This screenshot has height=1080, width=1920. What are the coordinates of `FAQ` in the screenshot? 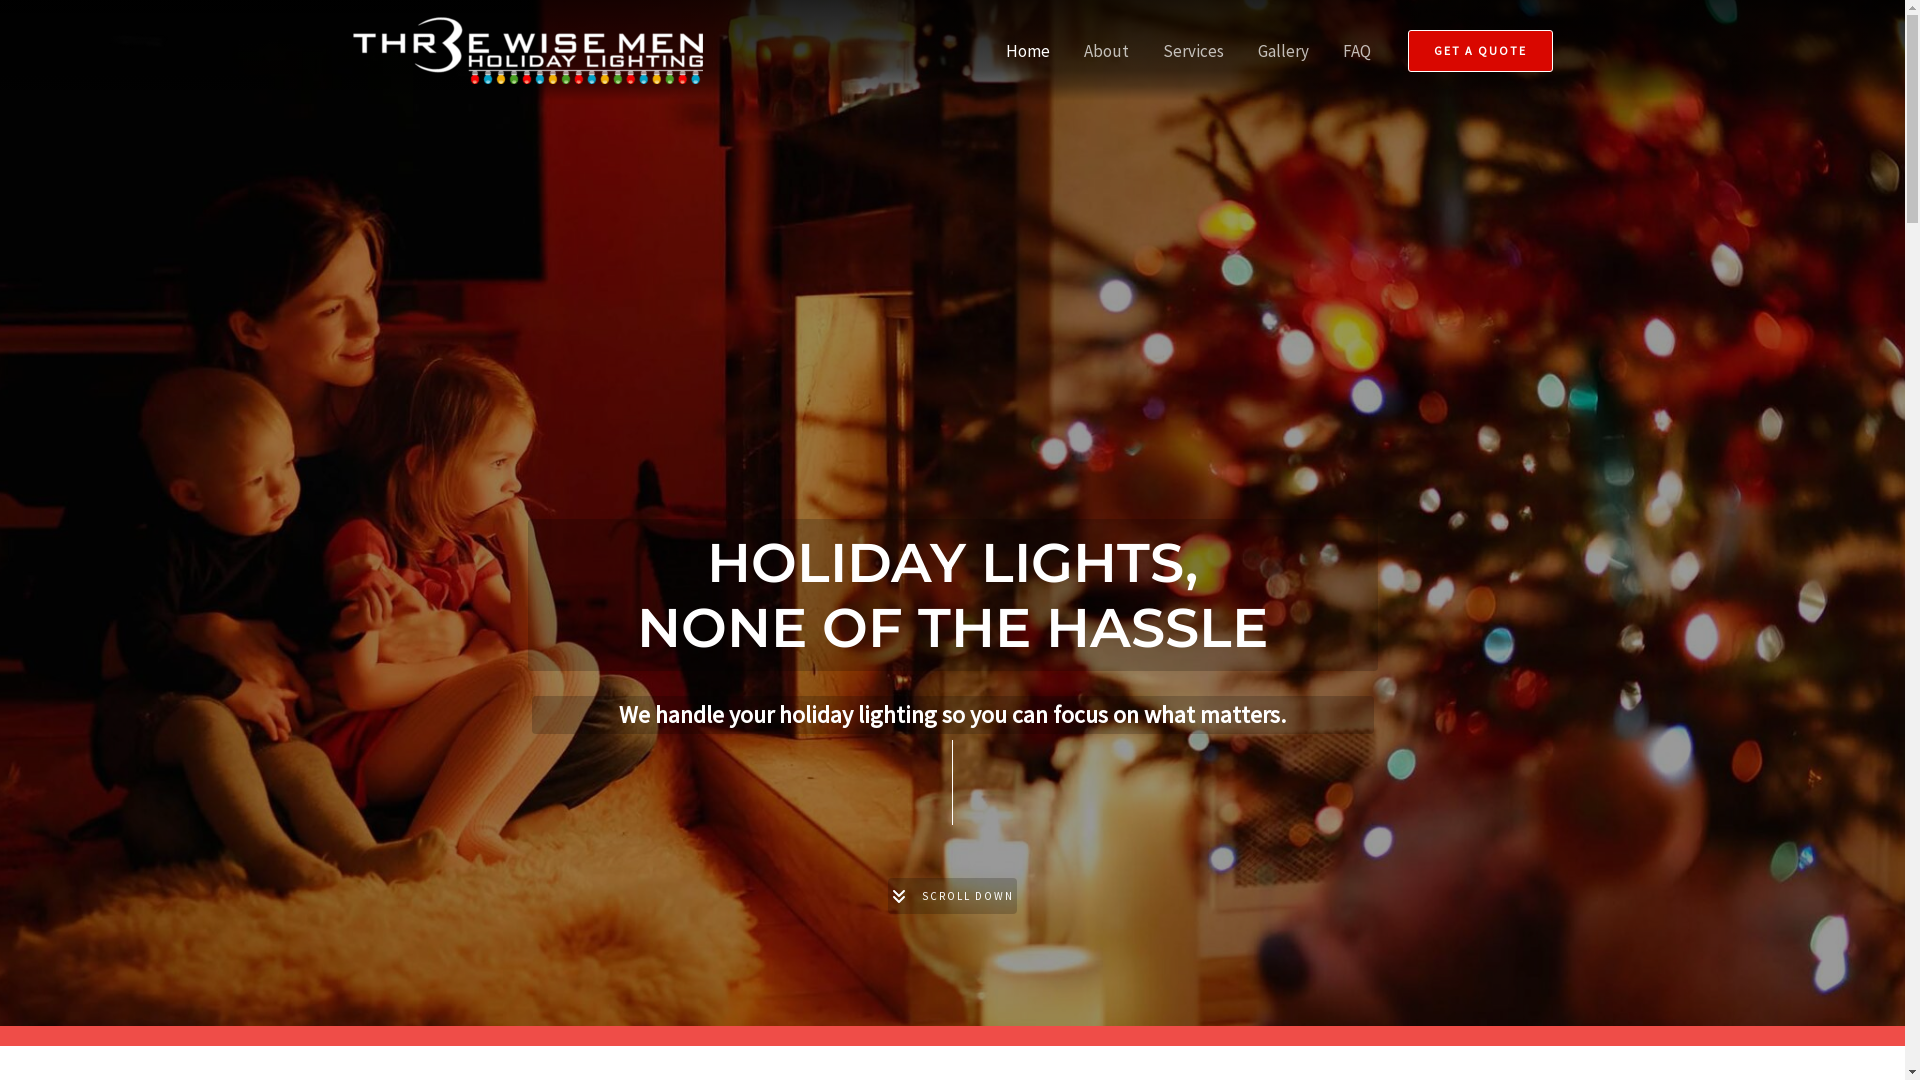 It's located at (1357, 51).